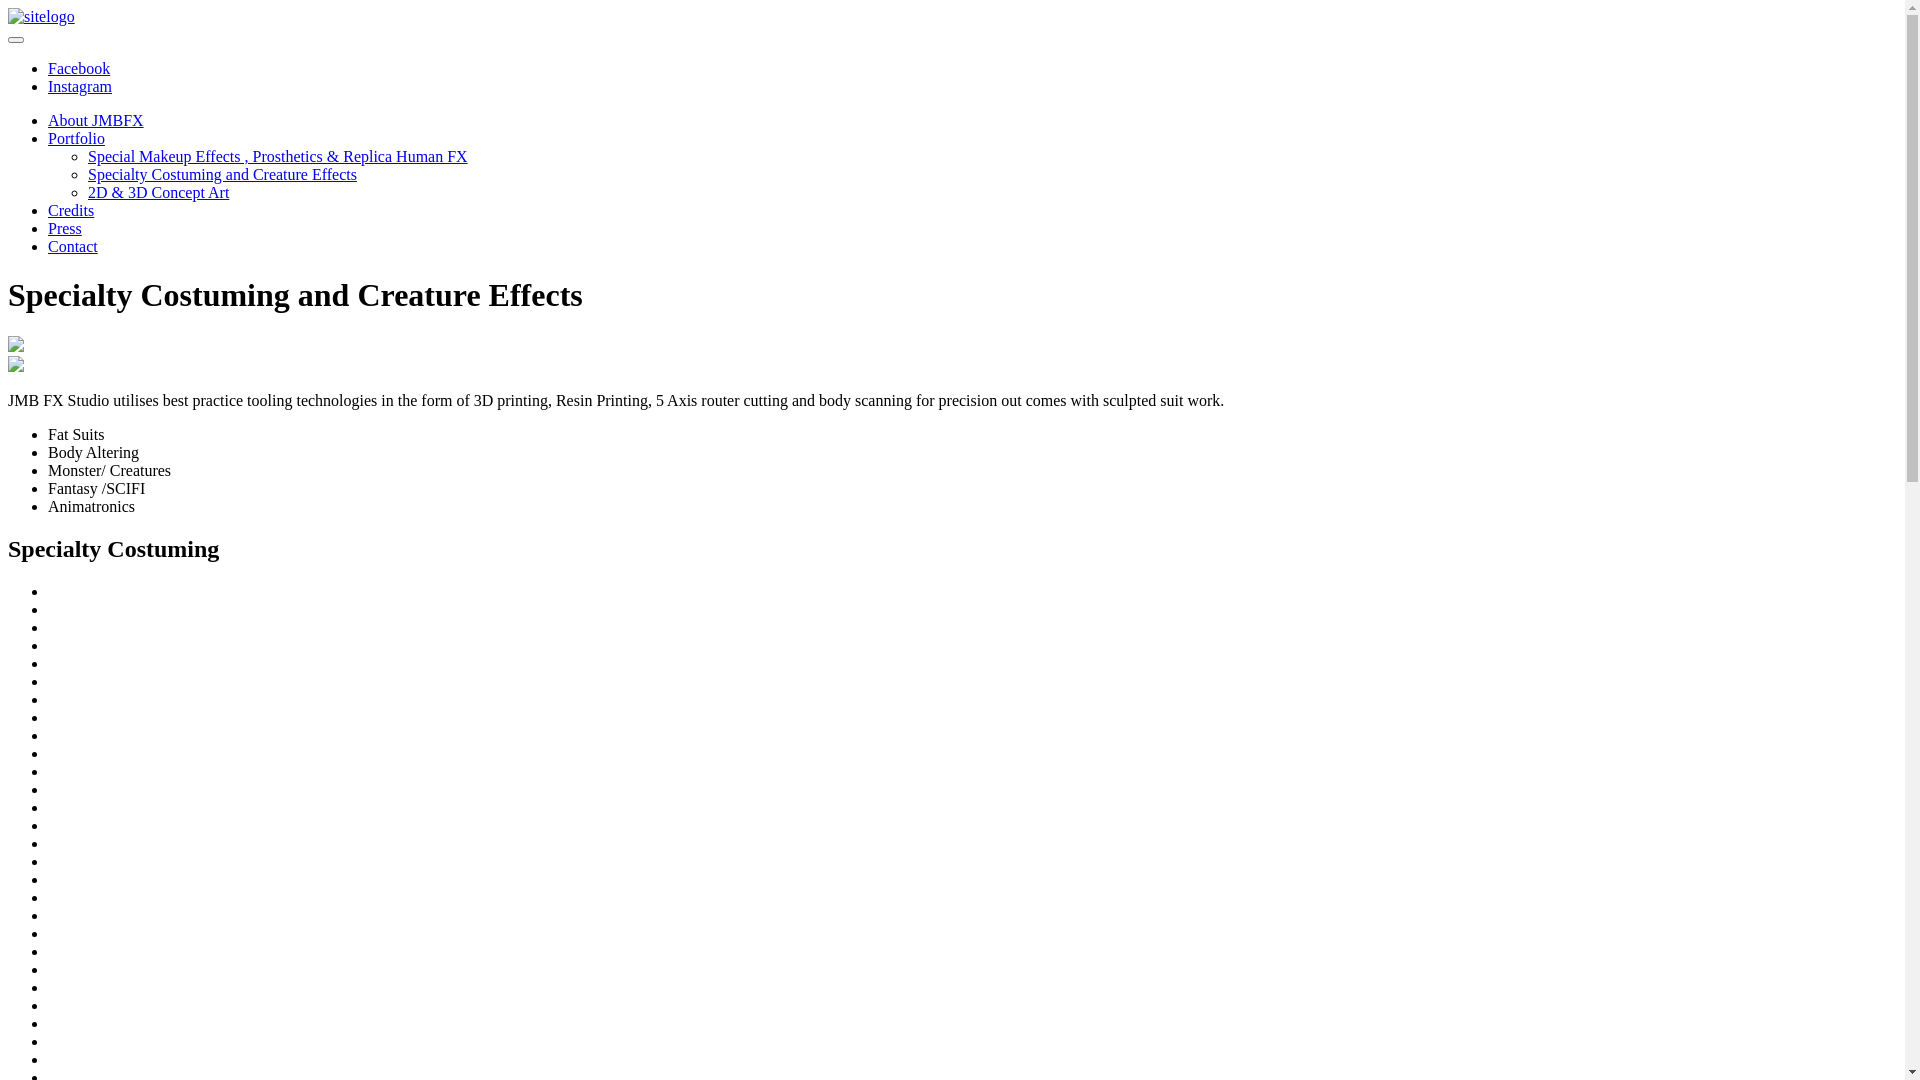  What do you see at coordinates (80, 86) in the screenshot?
I see `Instagram` at bounding box center [80, 86].